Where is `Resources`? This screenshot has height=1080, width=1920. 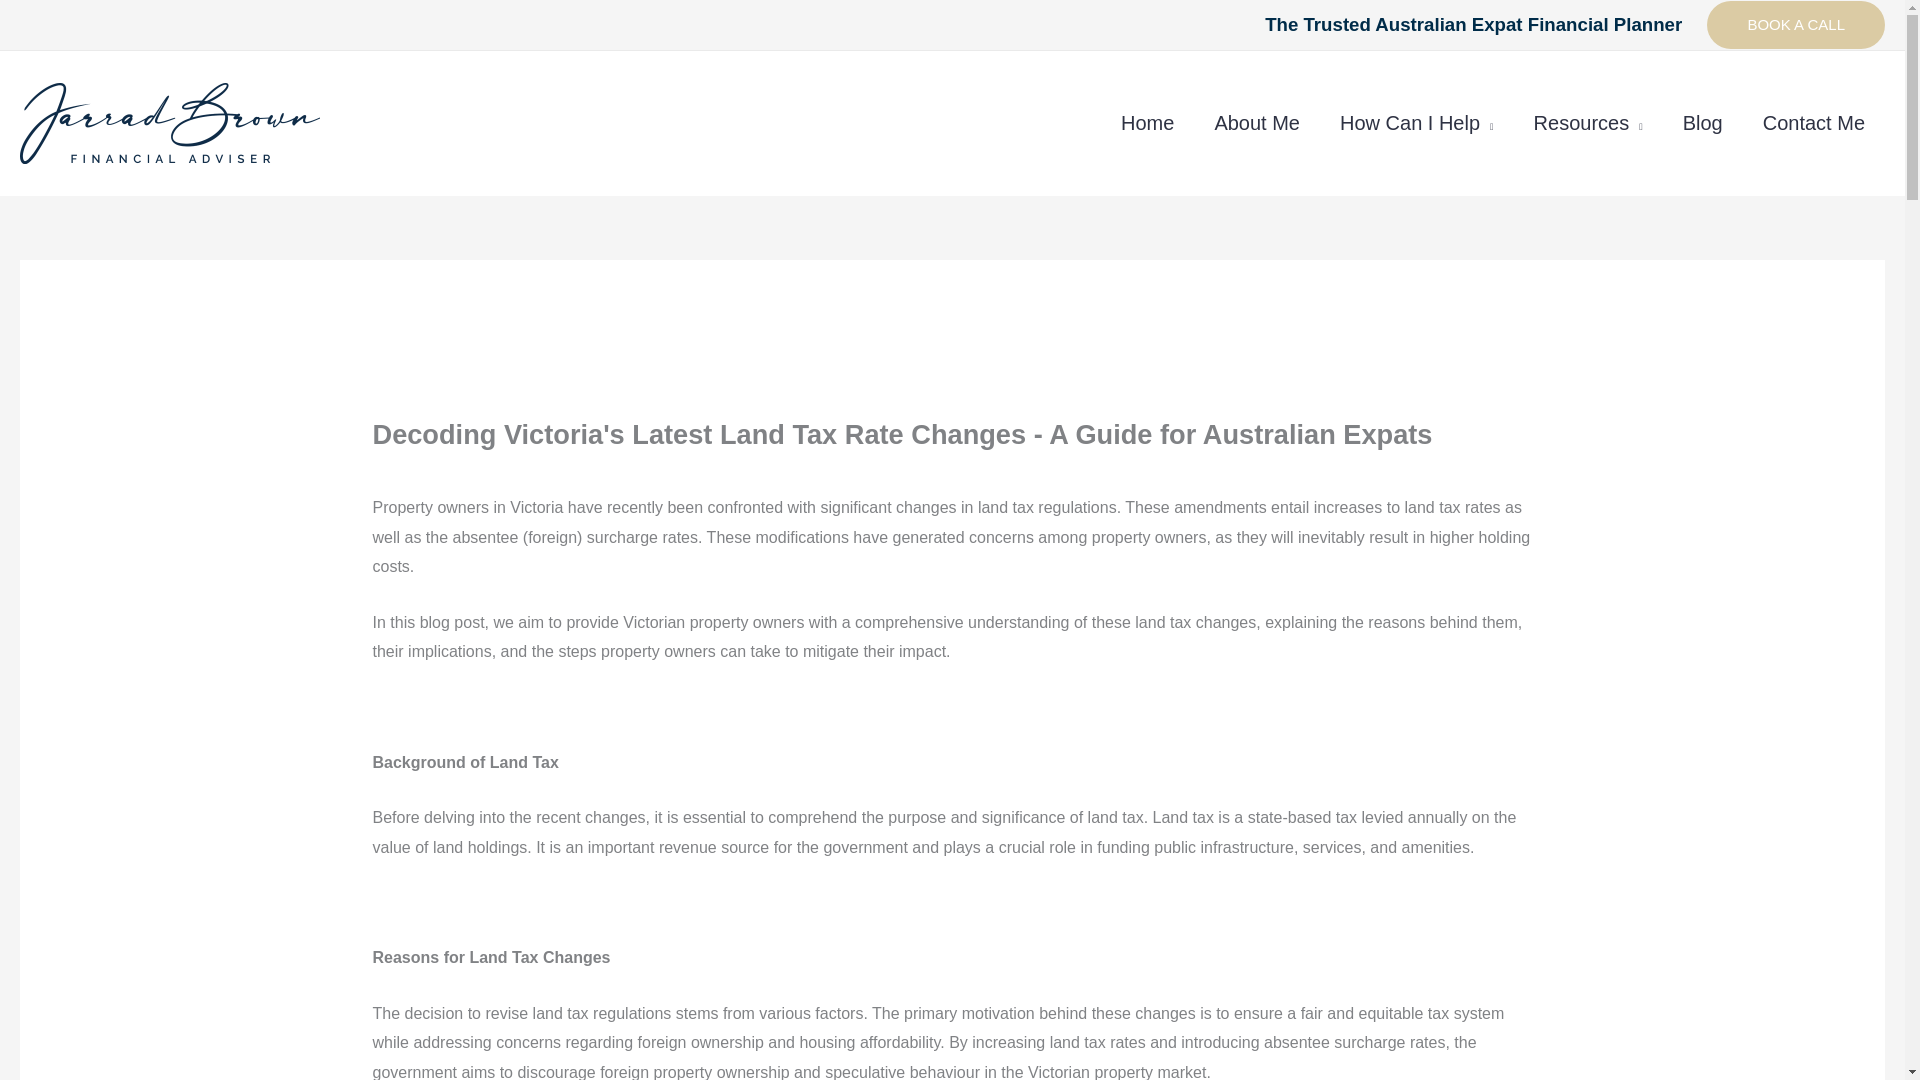 Resources is located at coordinates (1588, 122).